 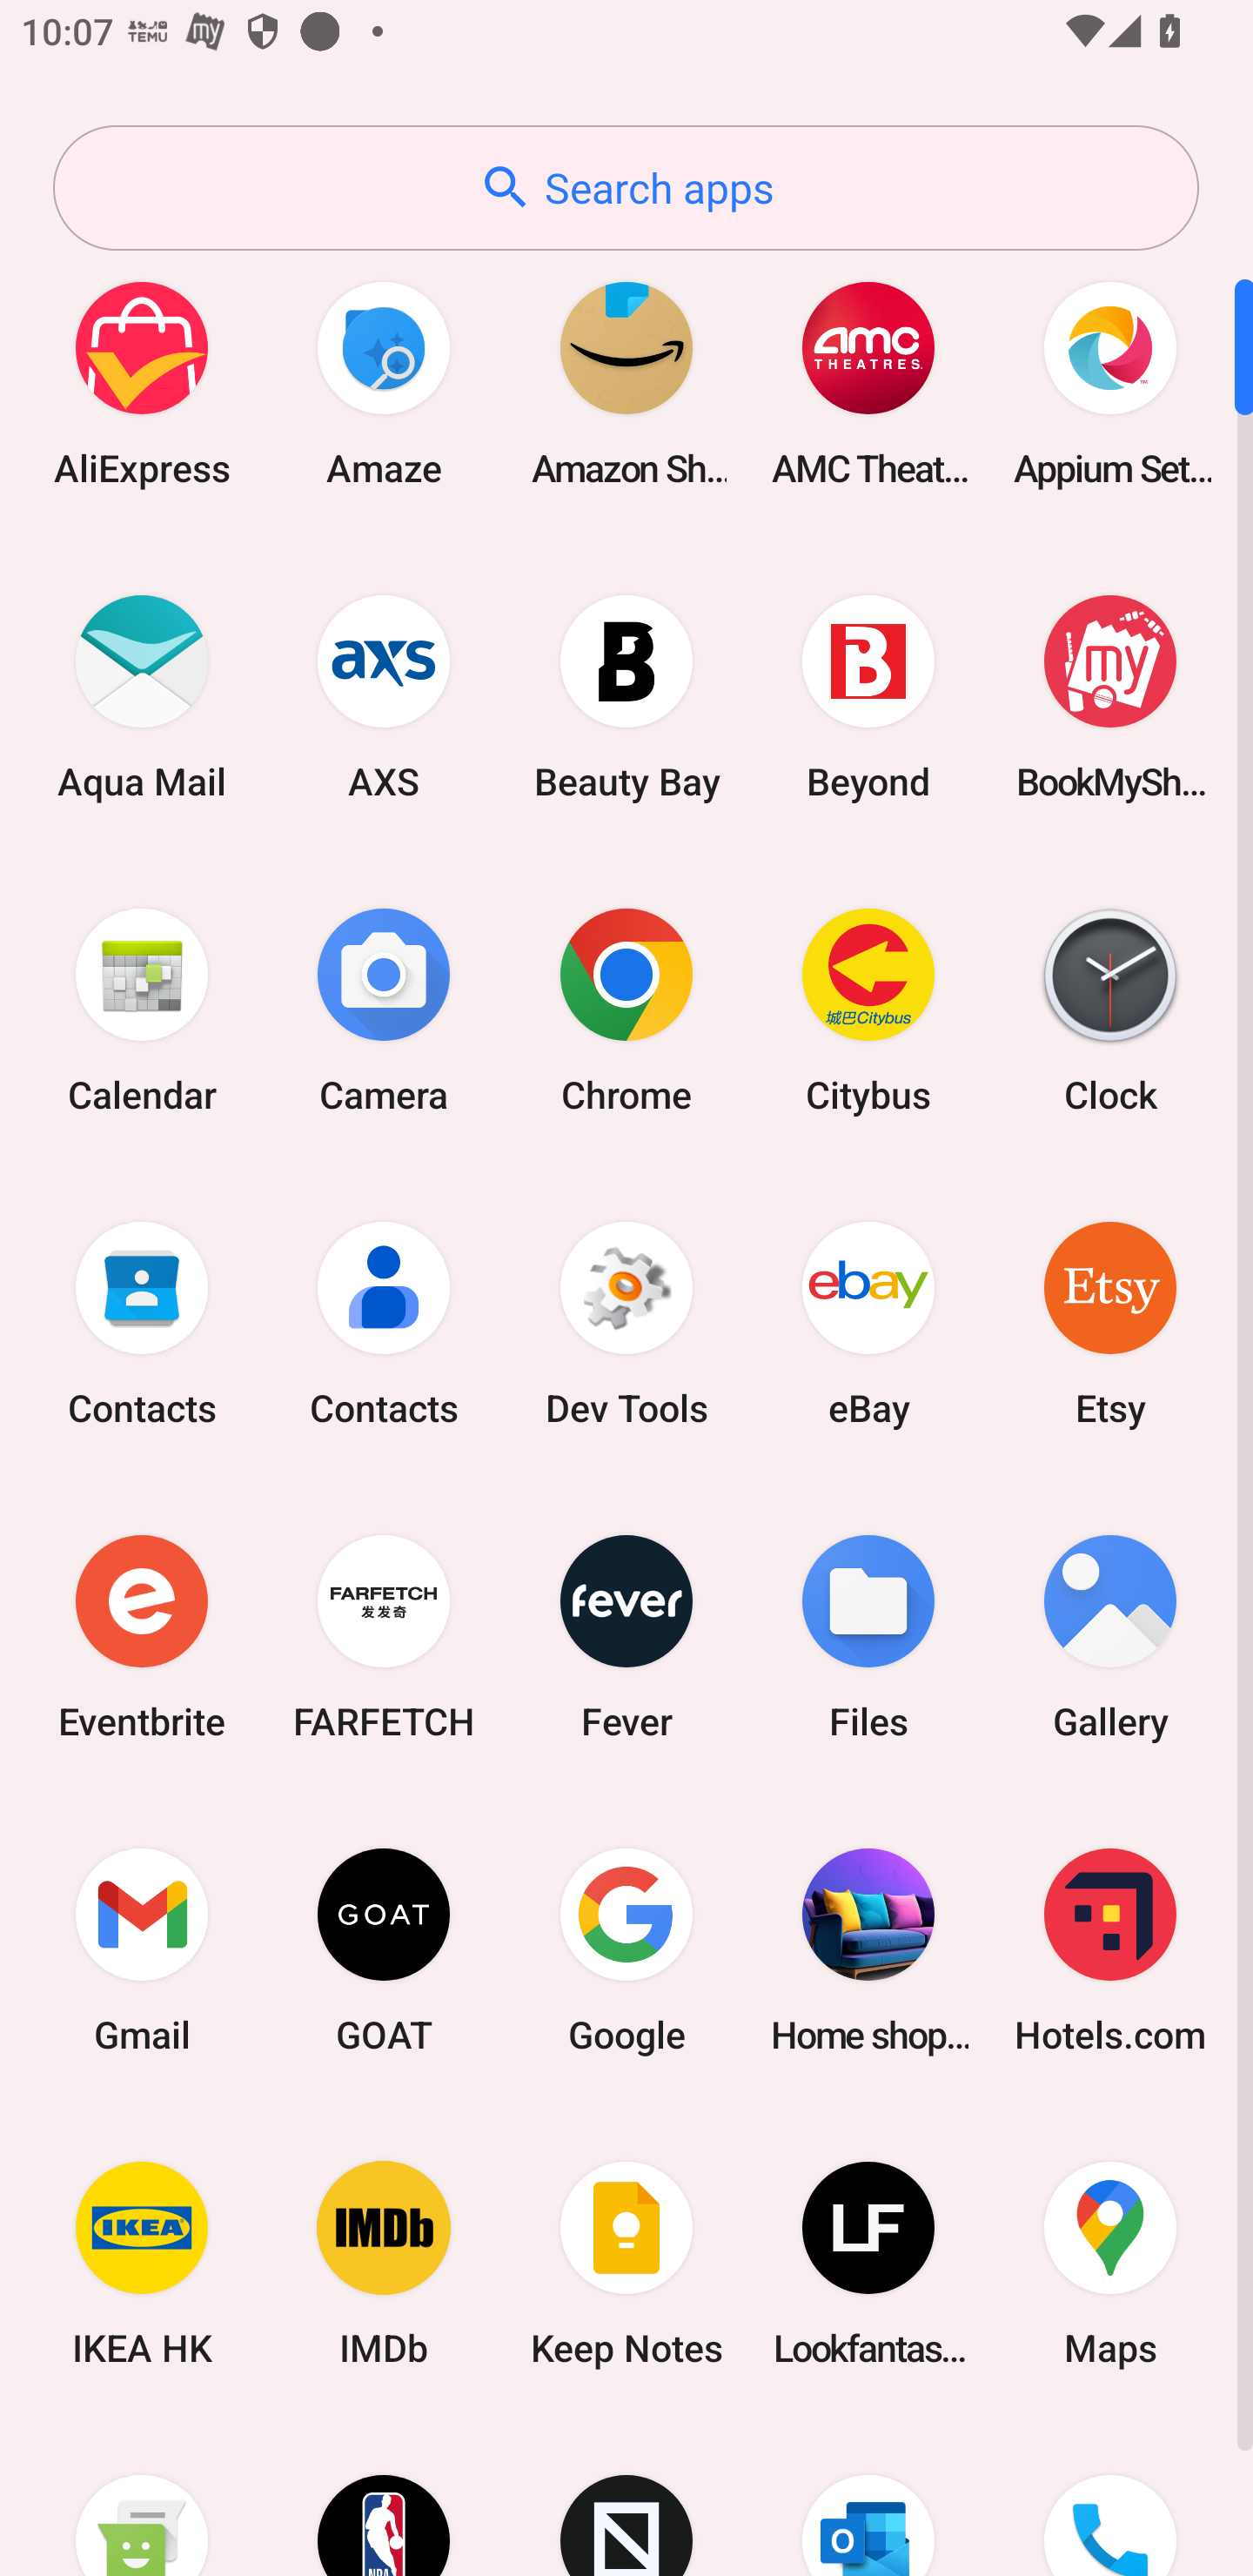 I want to click on Dev Tools, so click(x=626, y=1323).